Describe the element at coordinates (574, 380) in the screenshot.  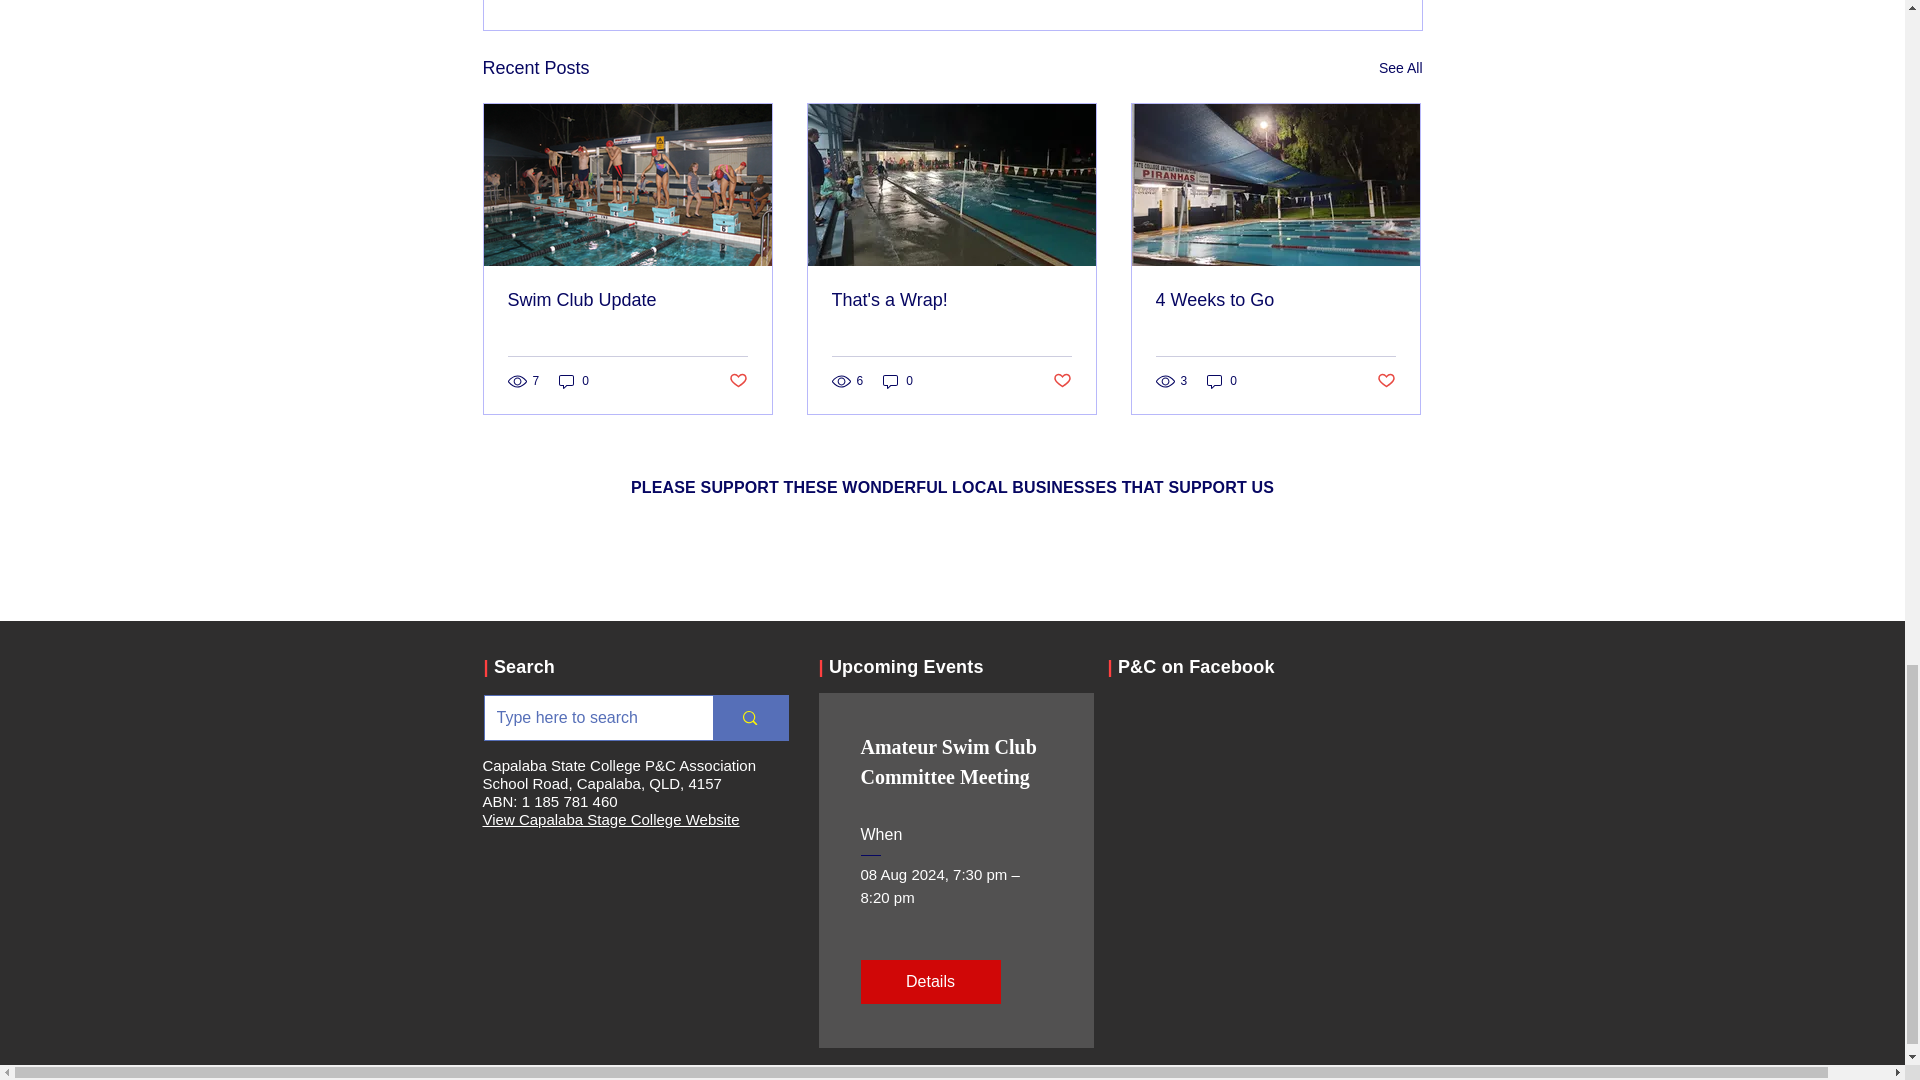
I see `0` at that location.